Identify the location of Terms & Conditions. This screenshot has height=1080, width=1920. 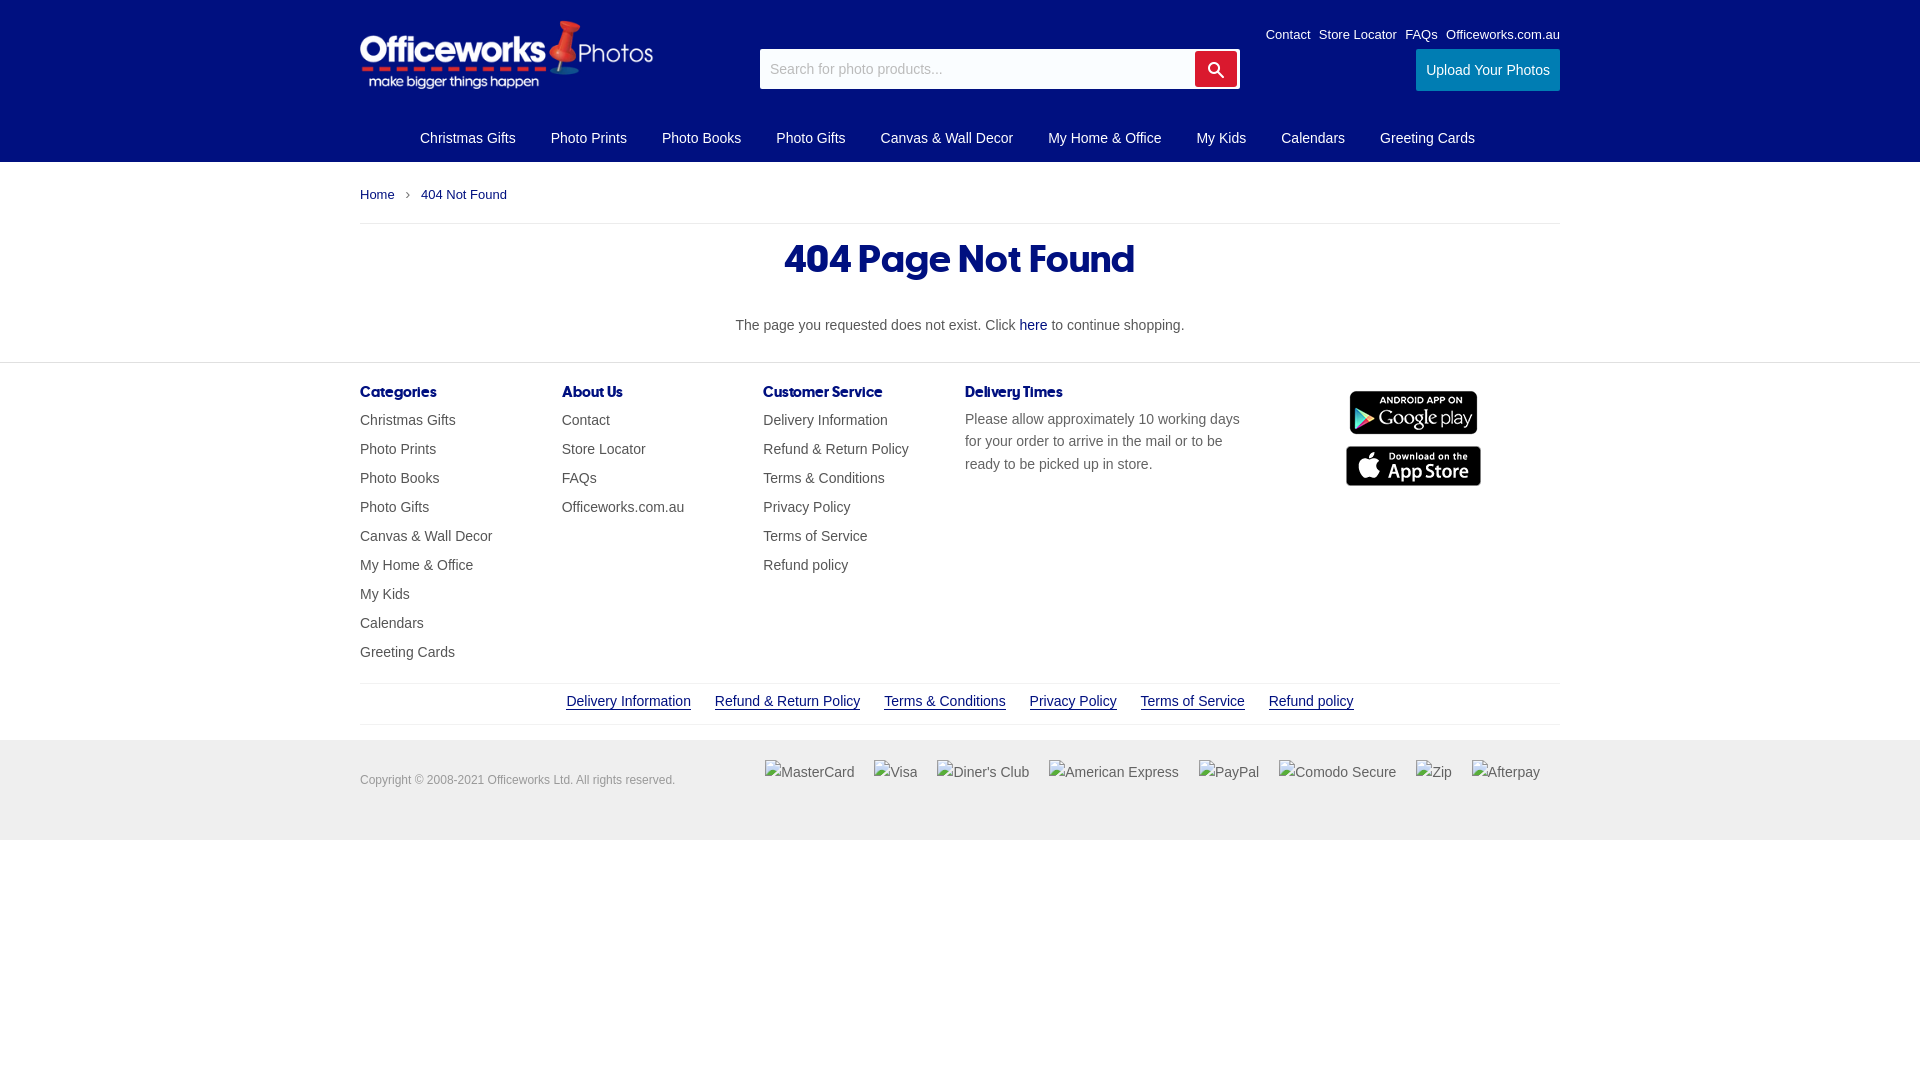
(824, 478).